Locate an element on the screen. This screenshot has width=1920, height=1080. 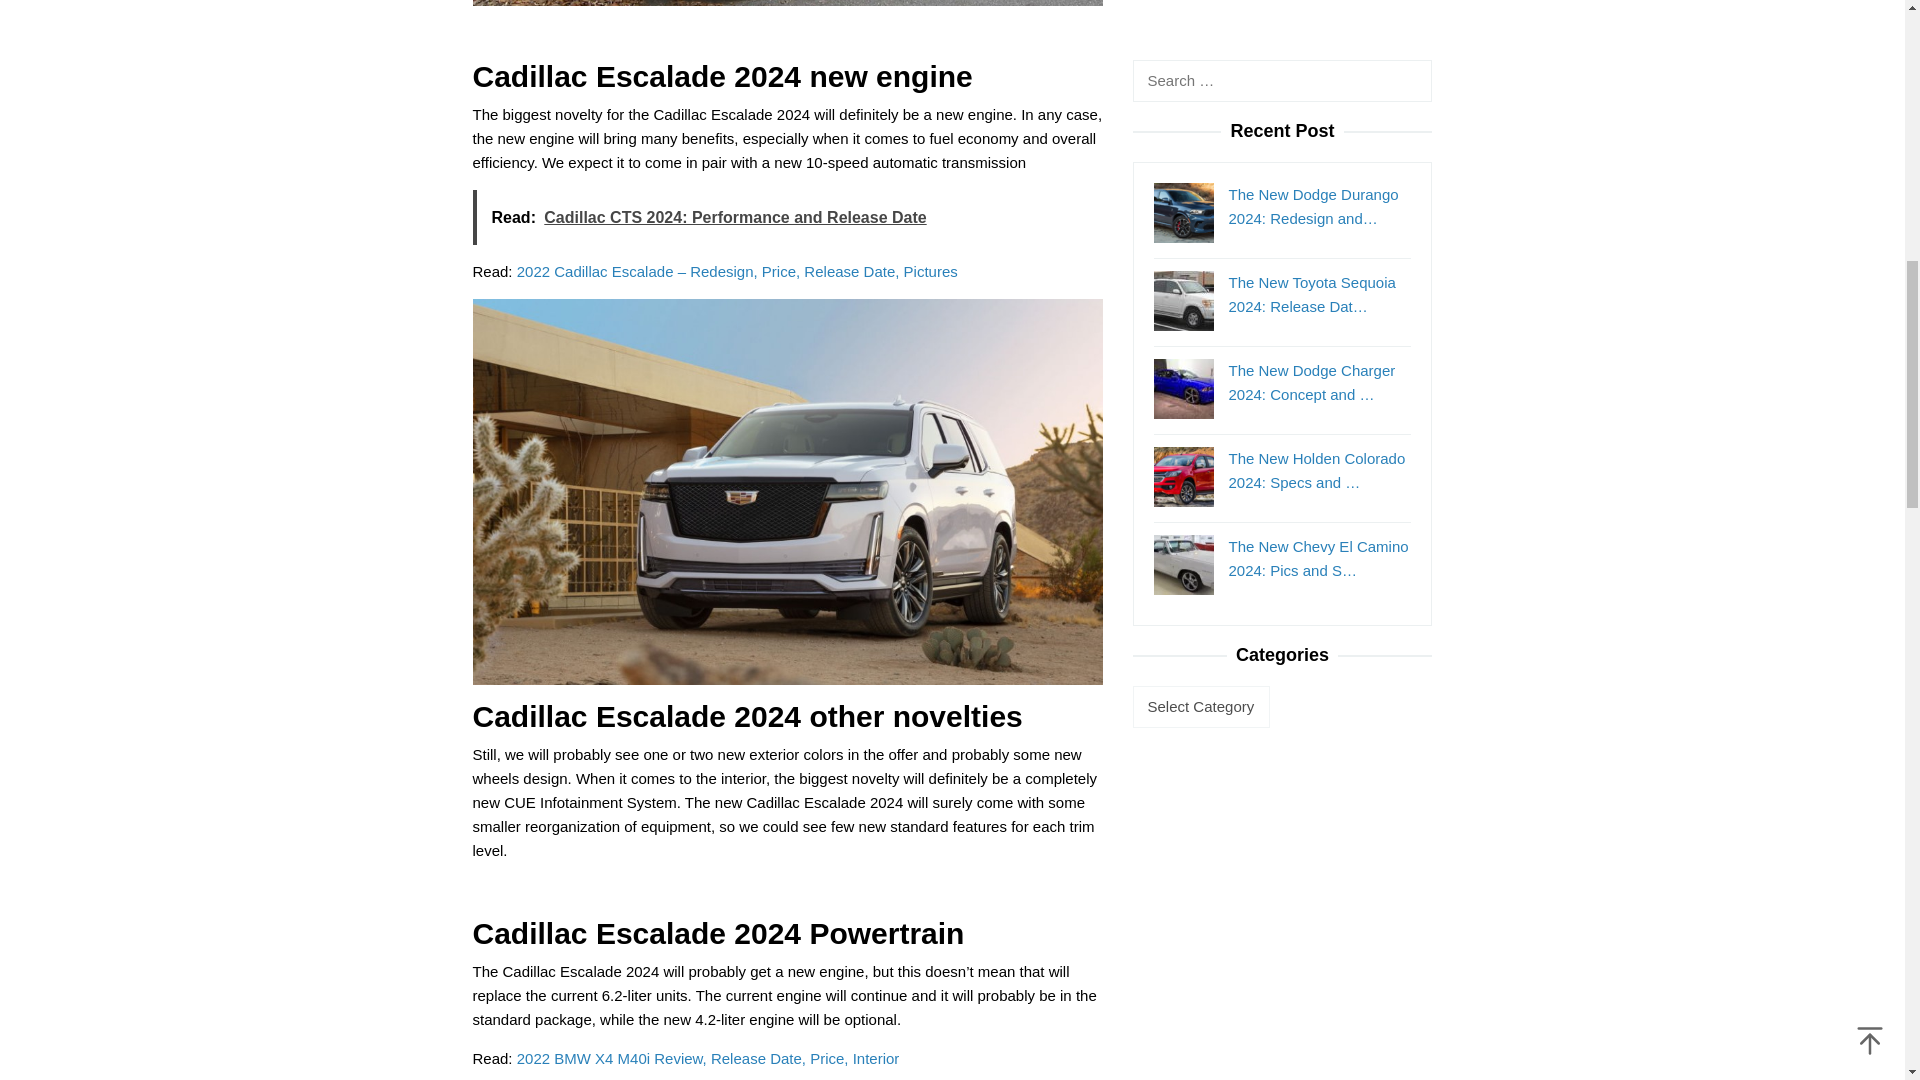
Read:  Cadillac CTS 2024: Performance and Release Date is located at coordinates (787, 218).